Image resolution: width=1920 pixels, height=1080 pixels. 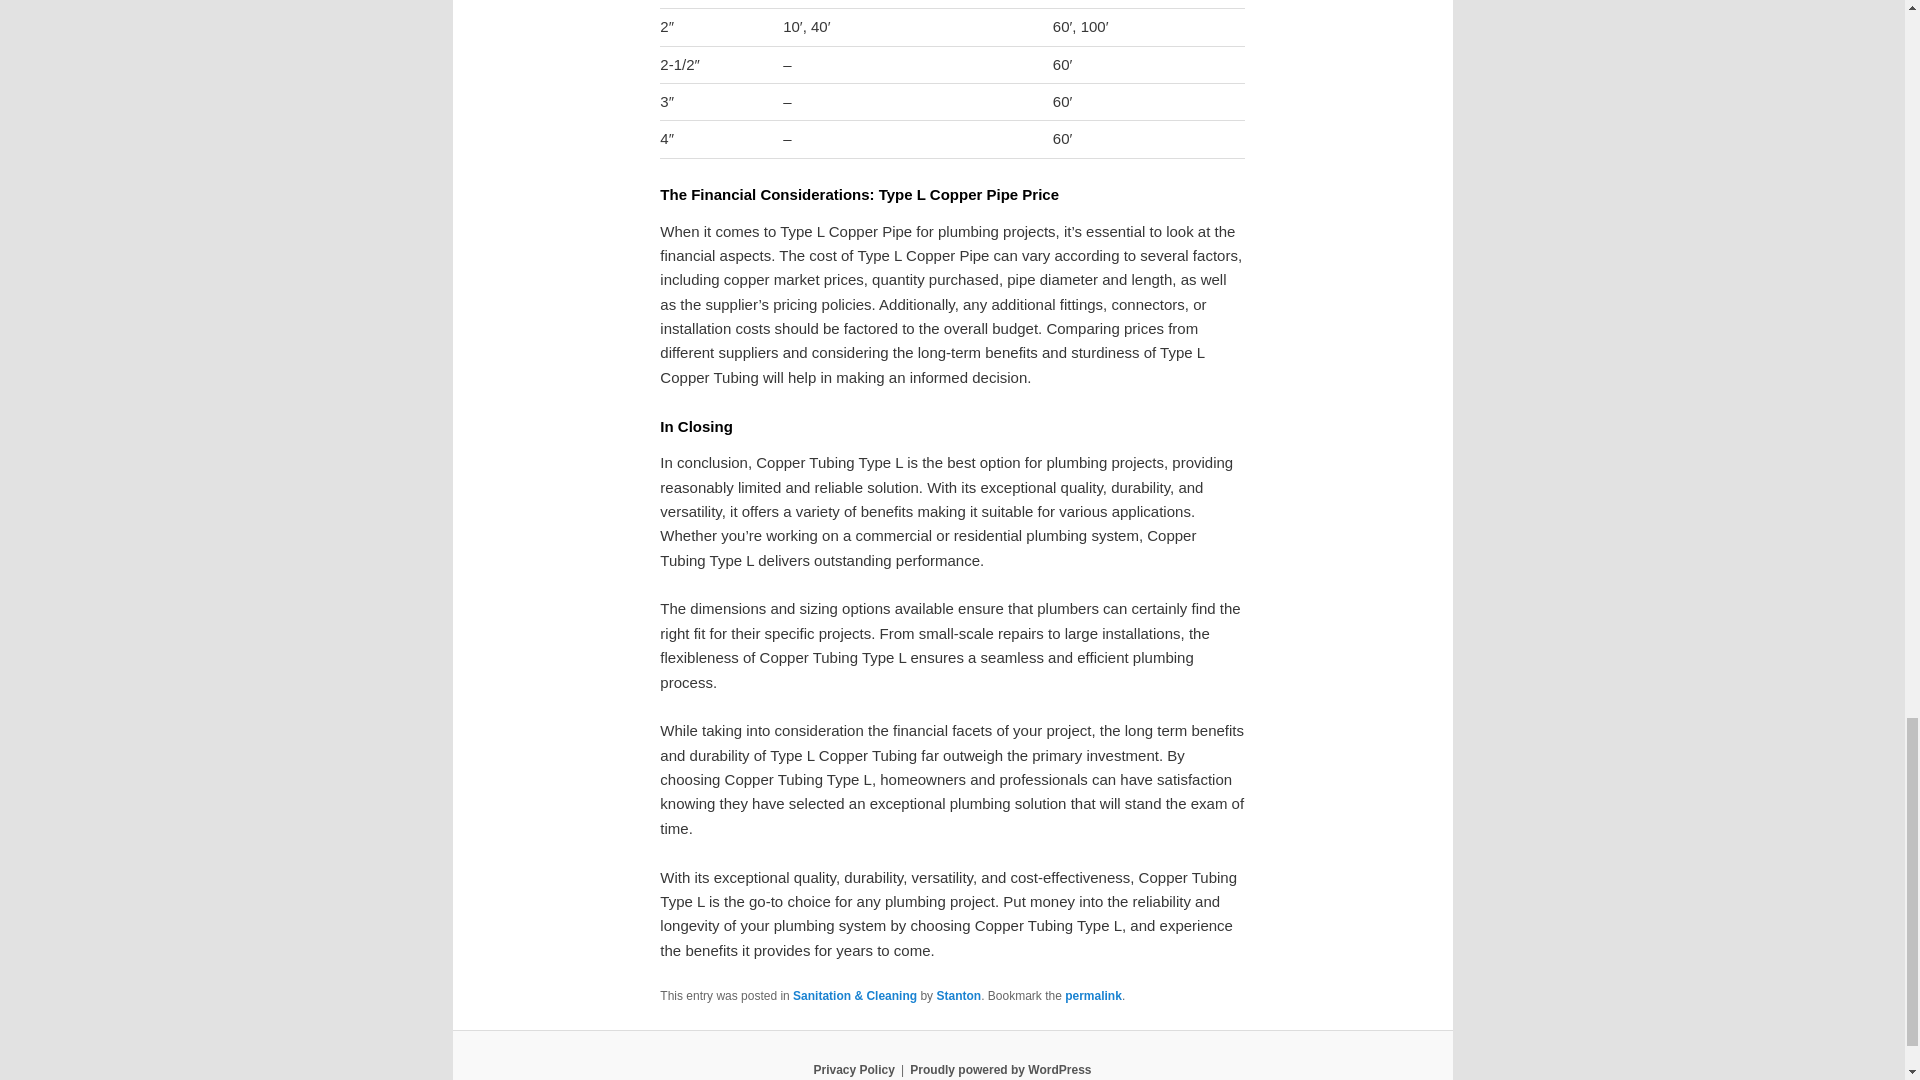 What do you see at coordinates (853, 1069) in the screenshot?
I see `Privacy Policy` at bounding box center [853, 1069].